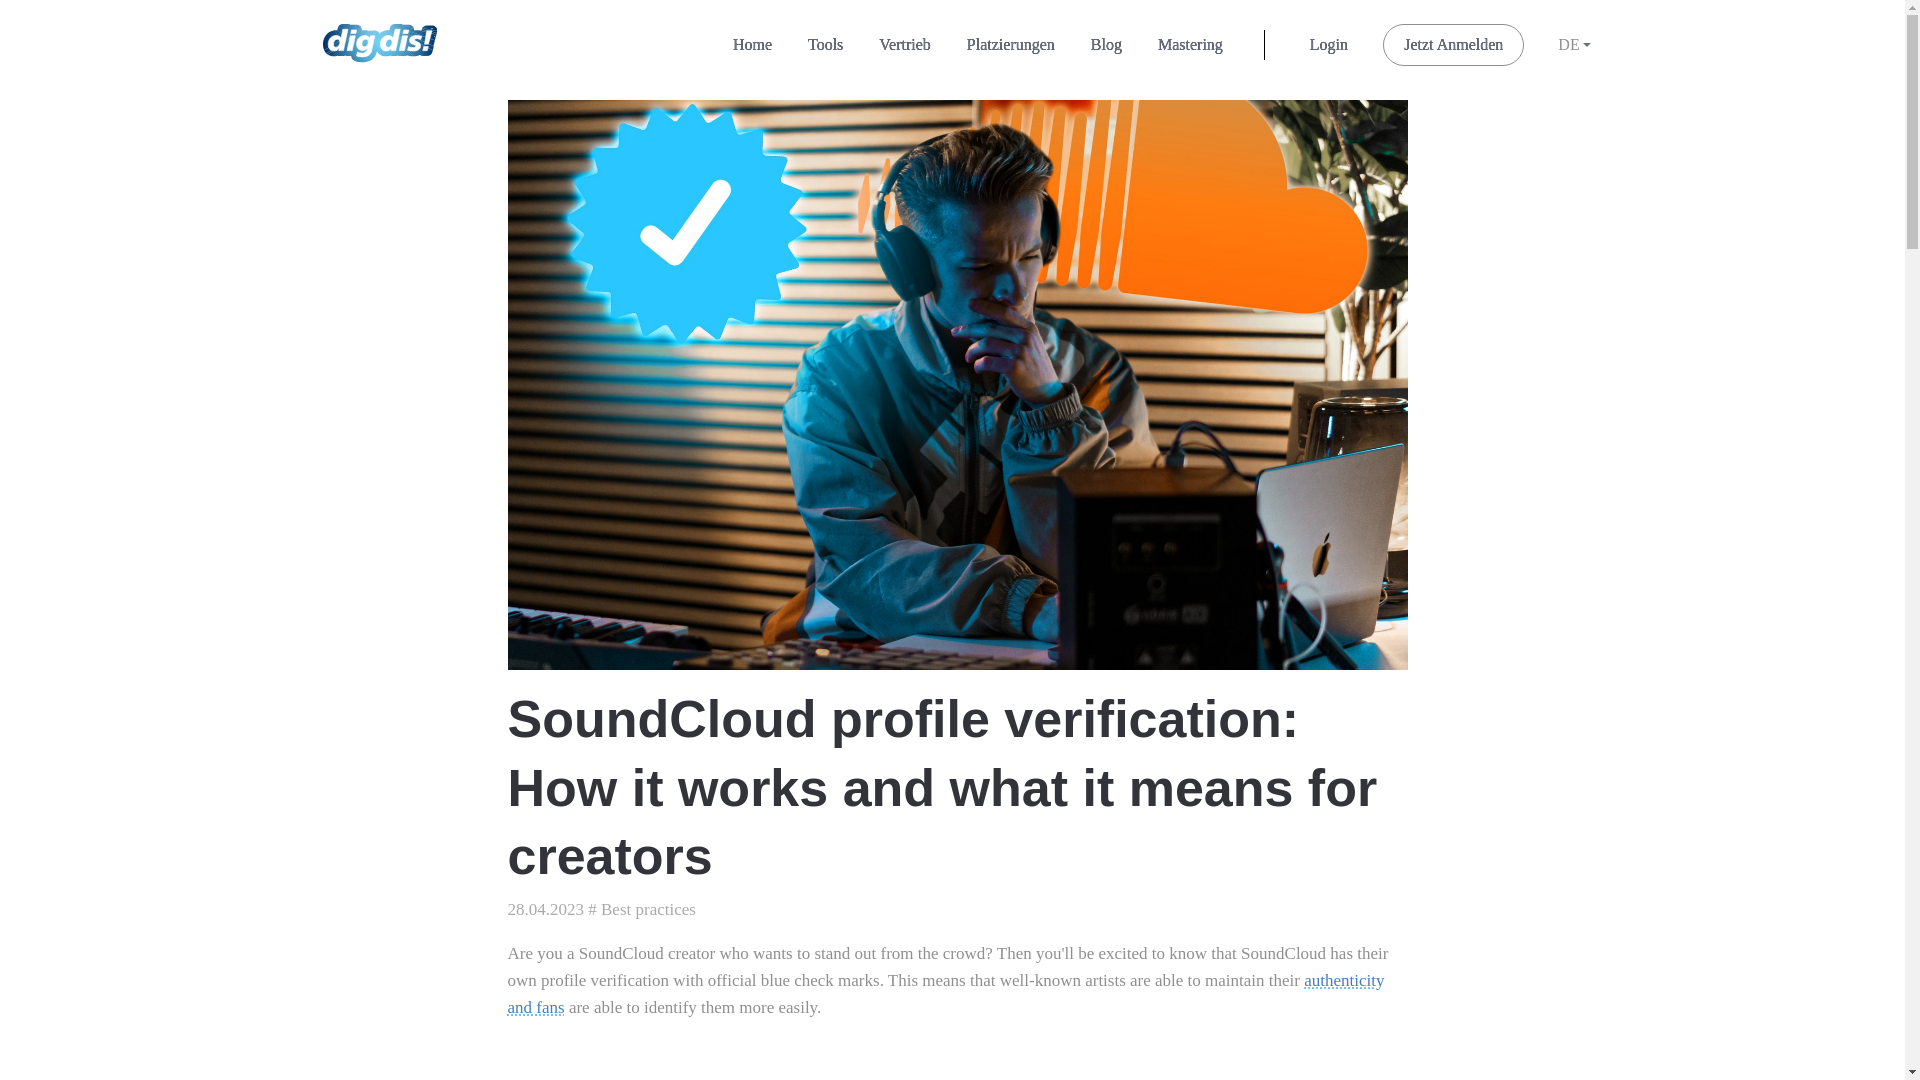 Image resolution: width=1920 pixels, height=1080 pixels. What do you see at coordinates (752, 44) in the screenshot?
I see `Home` at bounding box center [752, 44].